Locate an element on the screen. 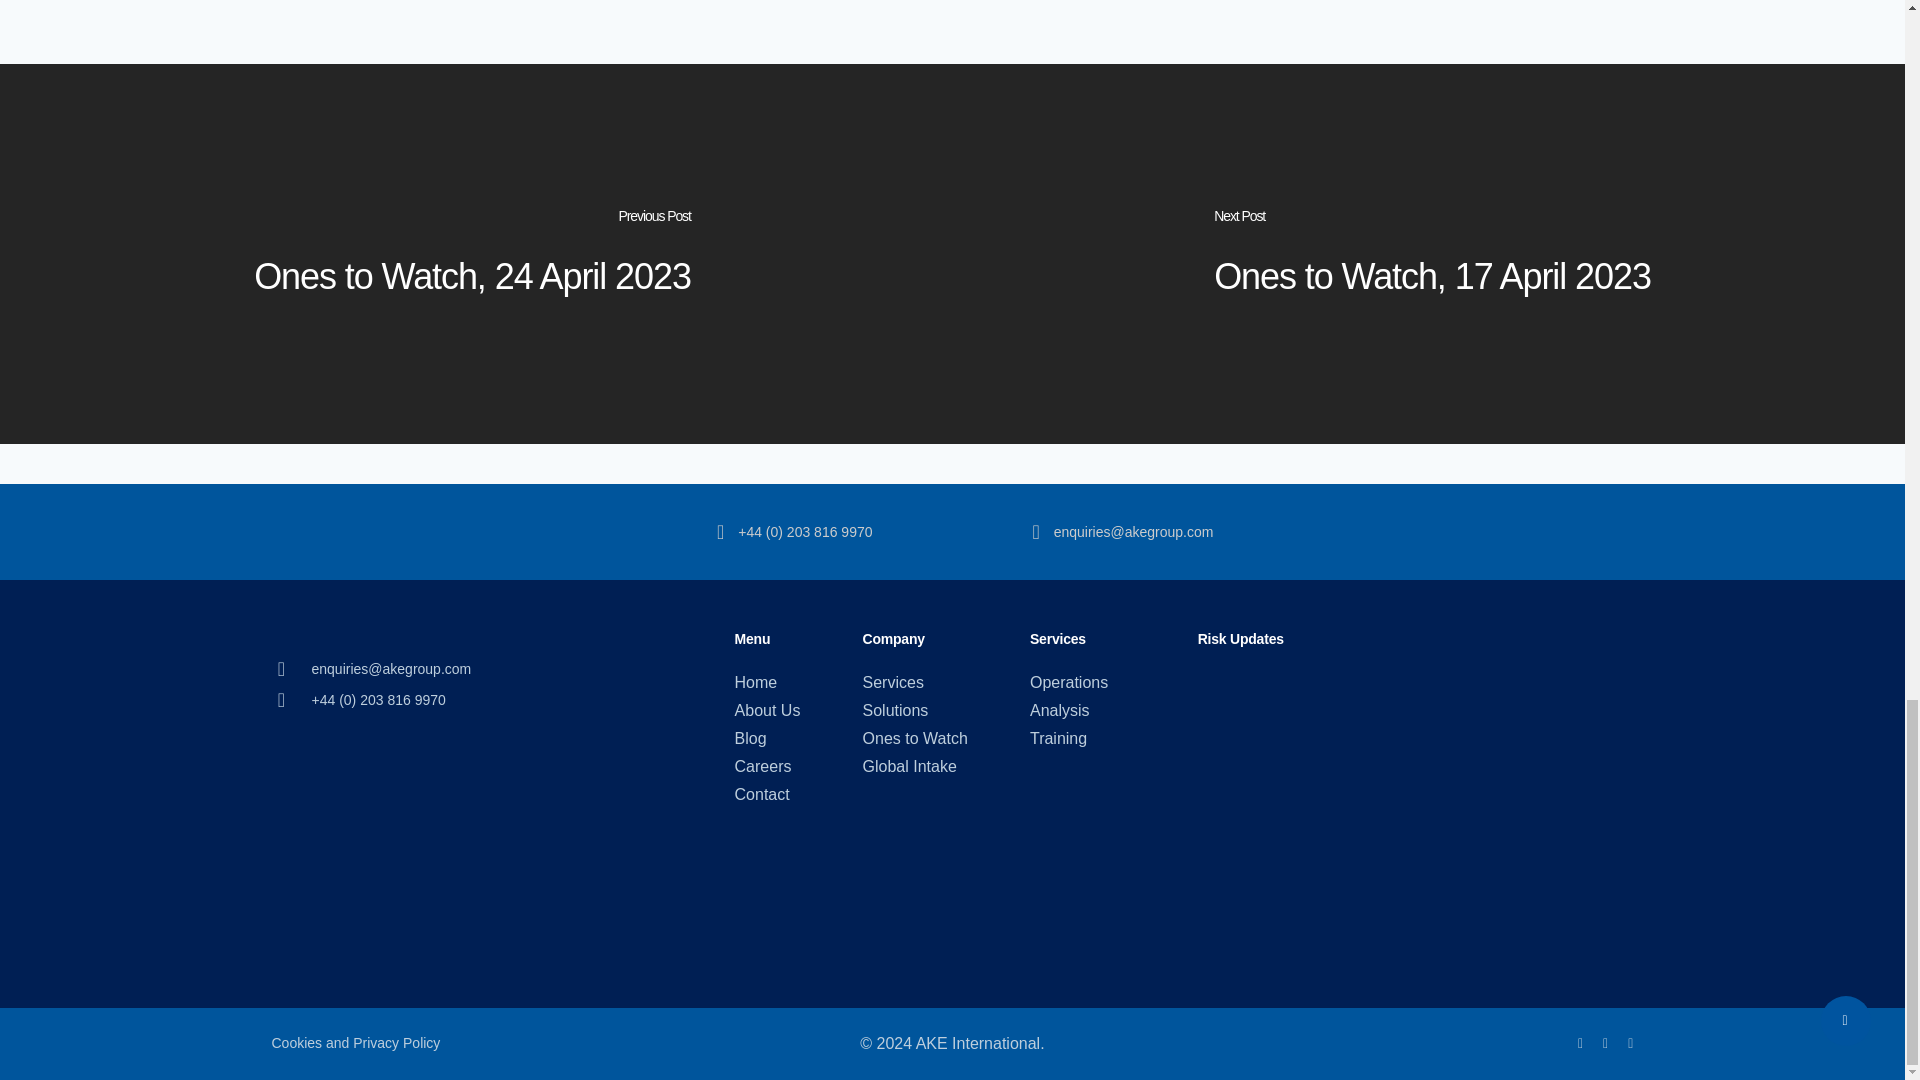 This screenshot has height=1080, width=1920. Blog is located at coordinates (768, 738).